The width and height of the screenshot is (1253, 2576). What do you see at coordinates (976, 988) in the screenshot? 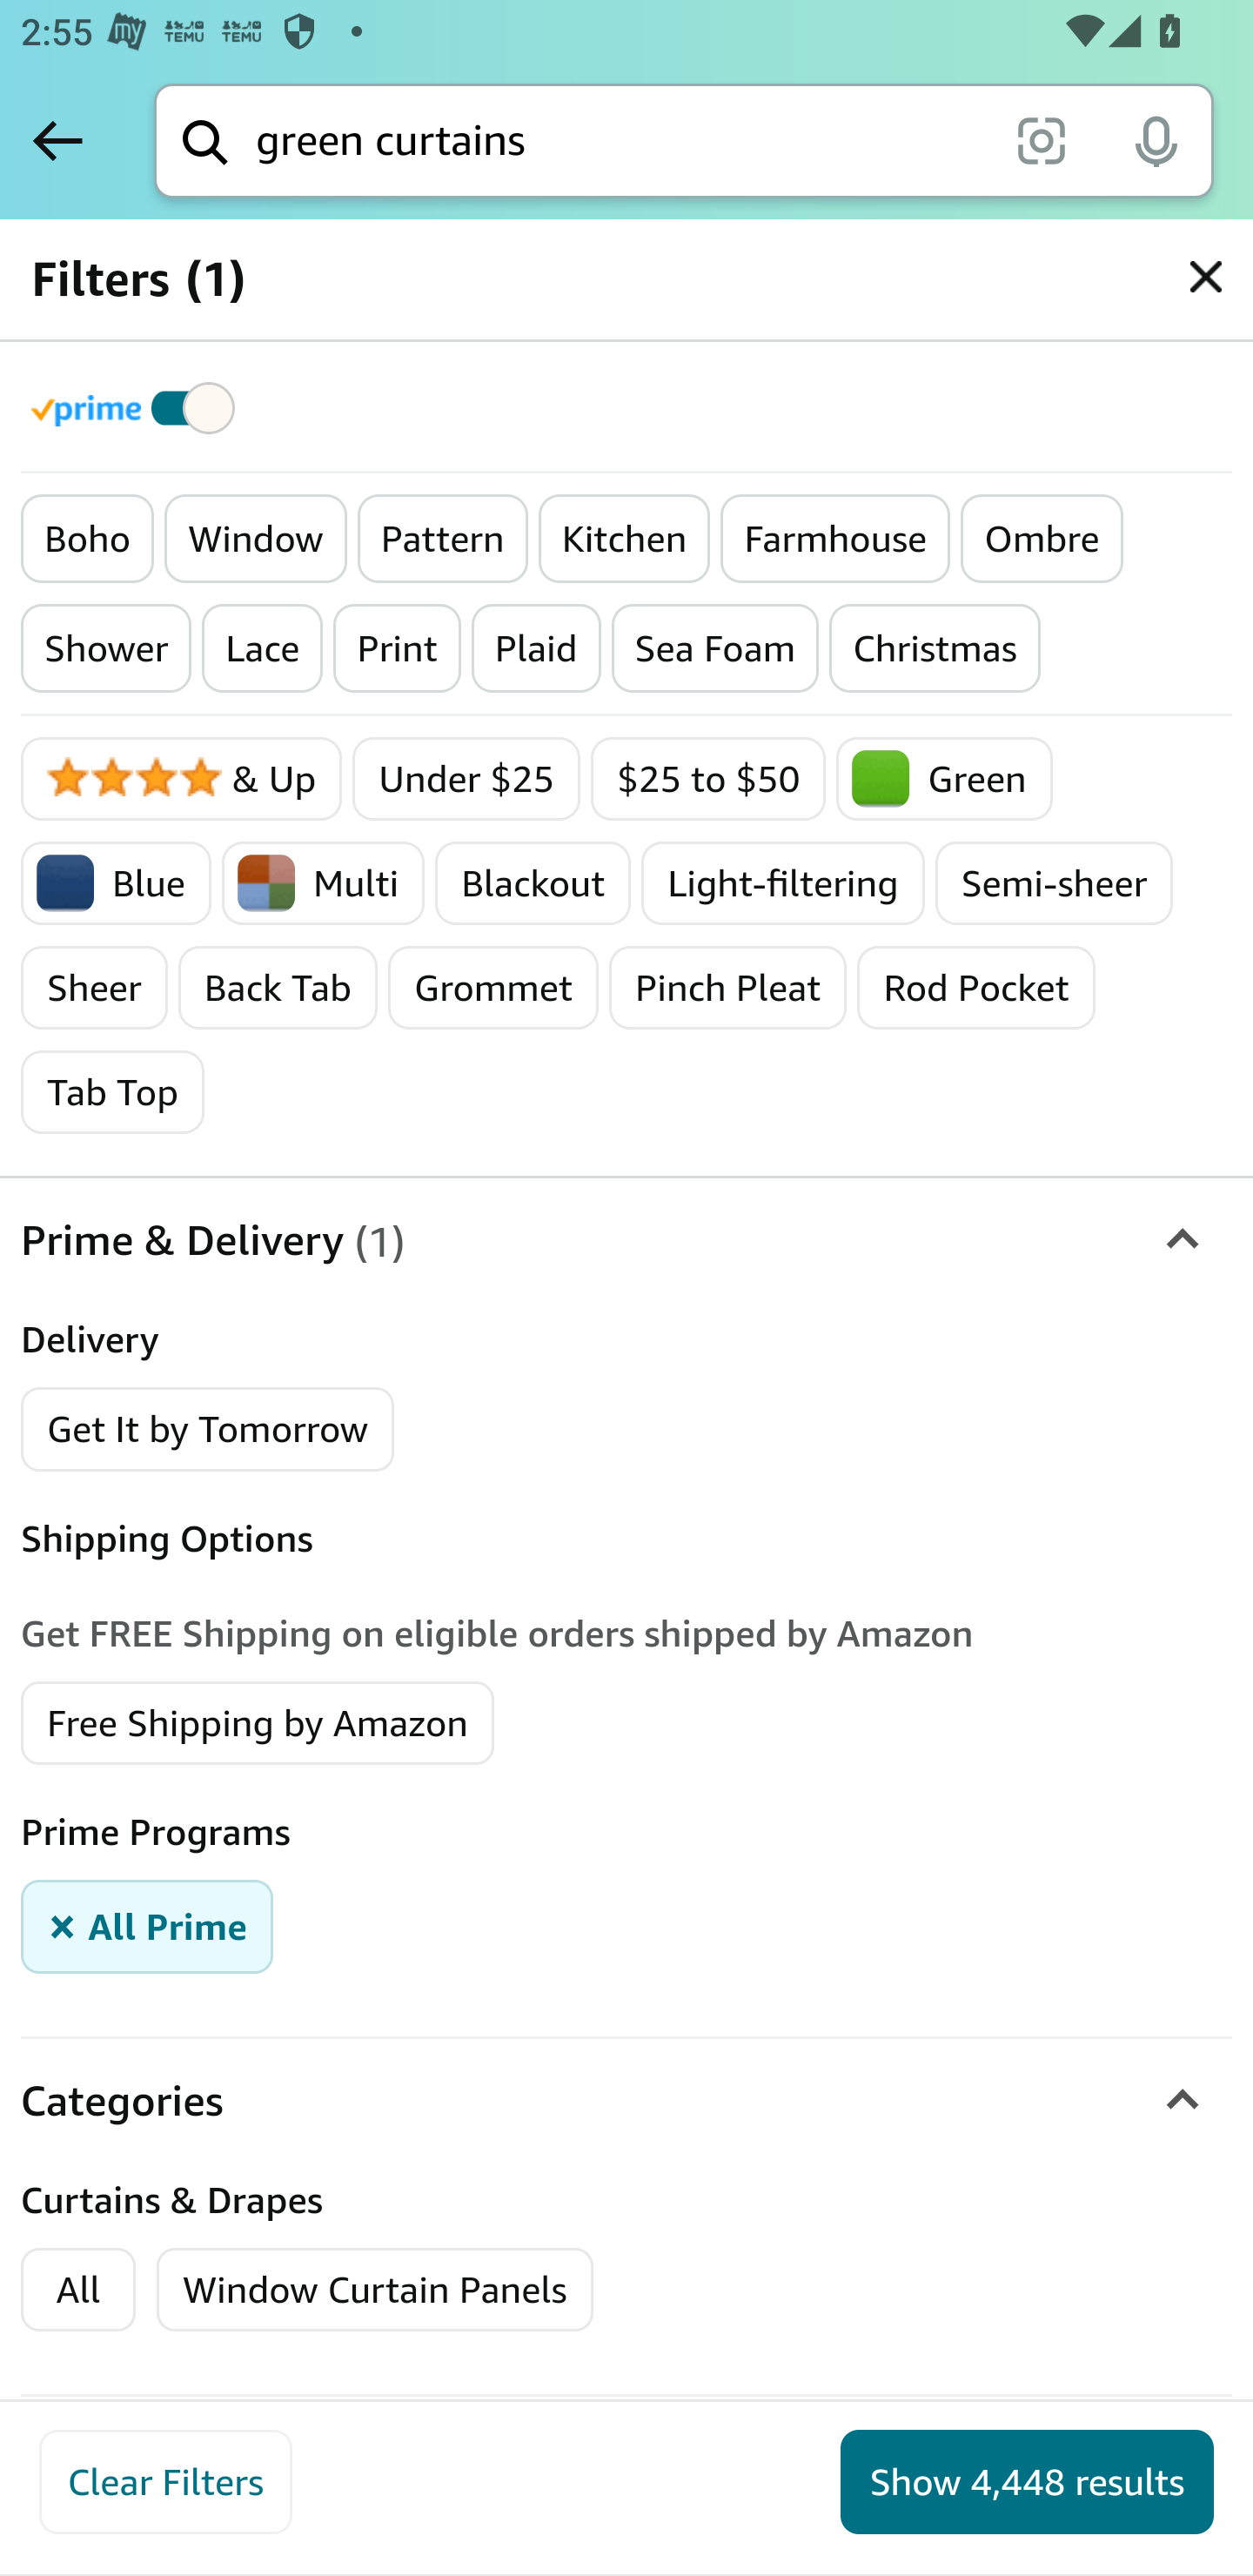
I see `Rod Pocket` at bounding box center [976, 988].